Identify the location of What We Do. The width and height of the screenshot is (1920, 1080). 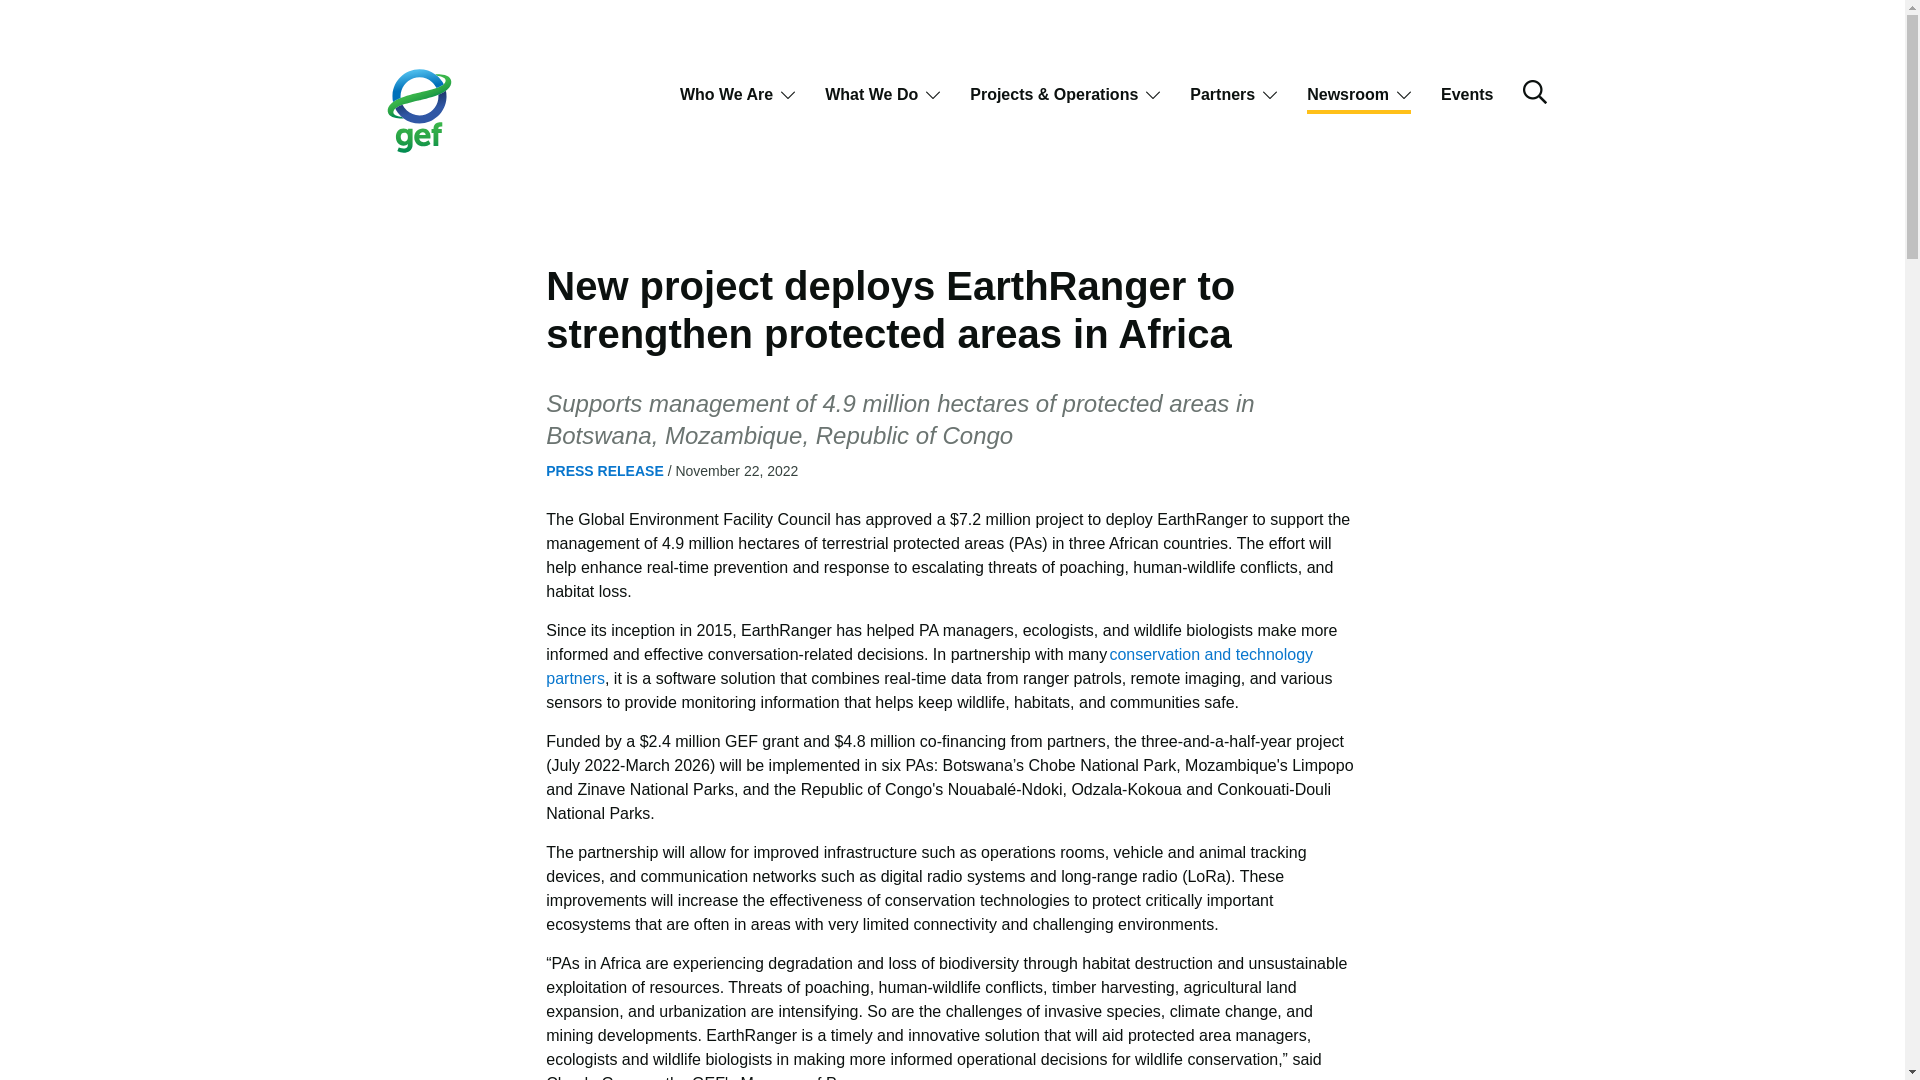
(882, 96).